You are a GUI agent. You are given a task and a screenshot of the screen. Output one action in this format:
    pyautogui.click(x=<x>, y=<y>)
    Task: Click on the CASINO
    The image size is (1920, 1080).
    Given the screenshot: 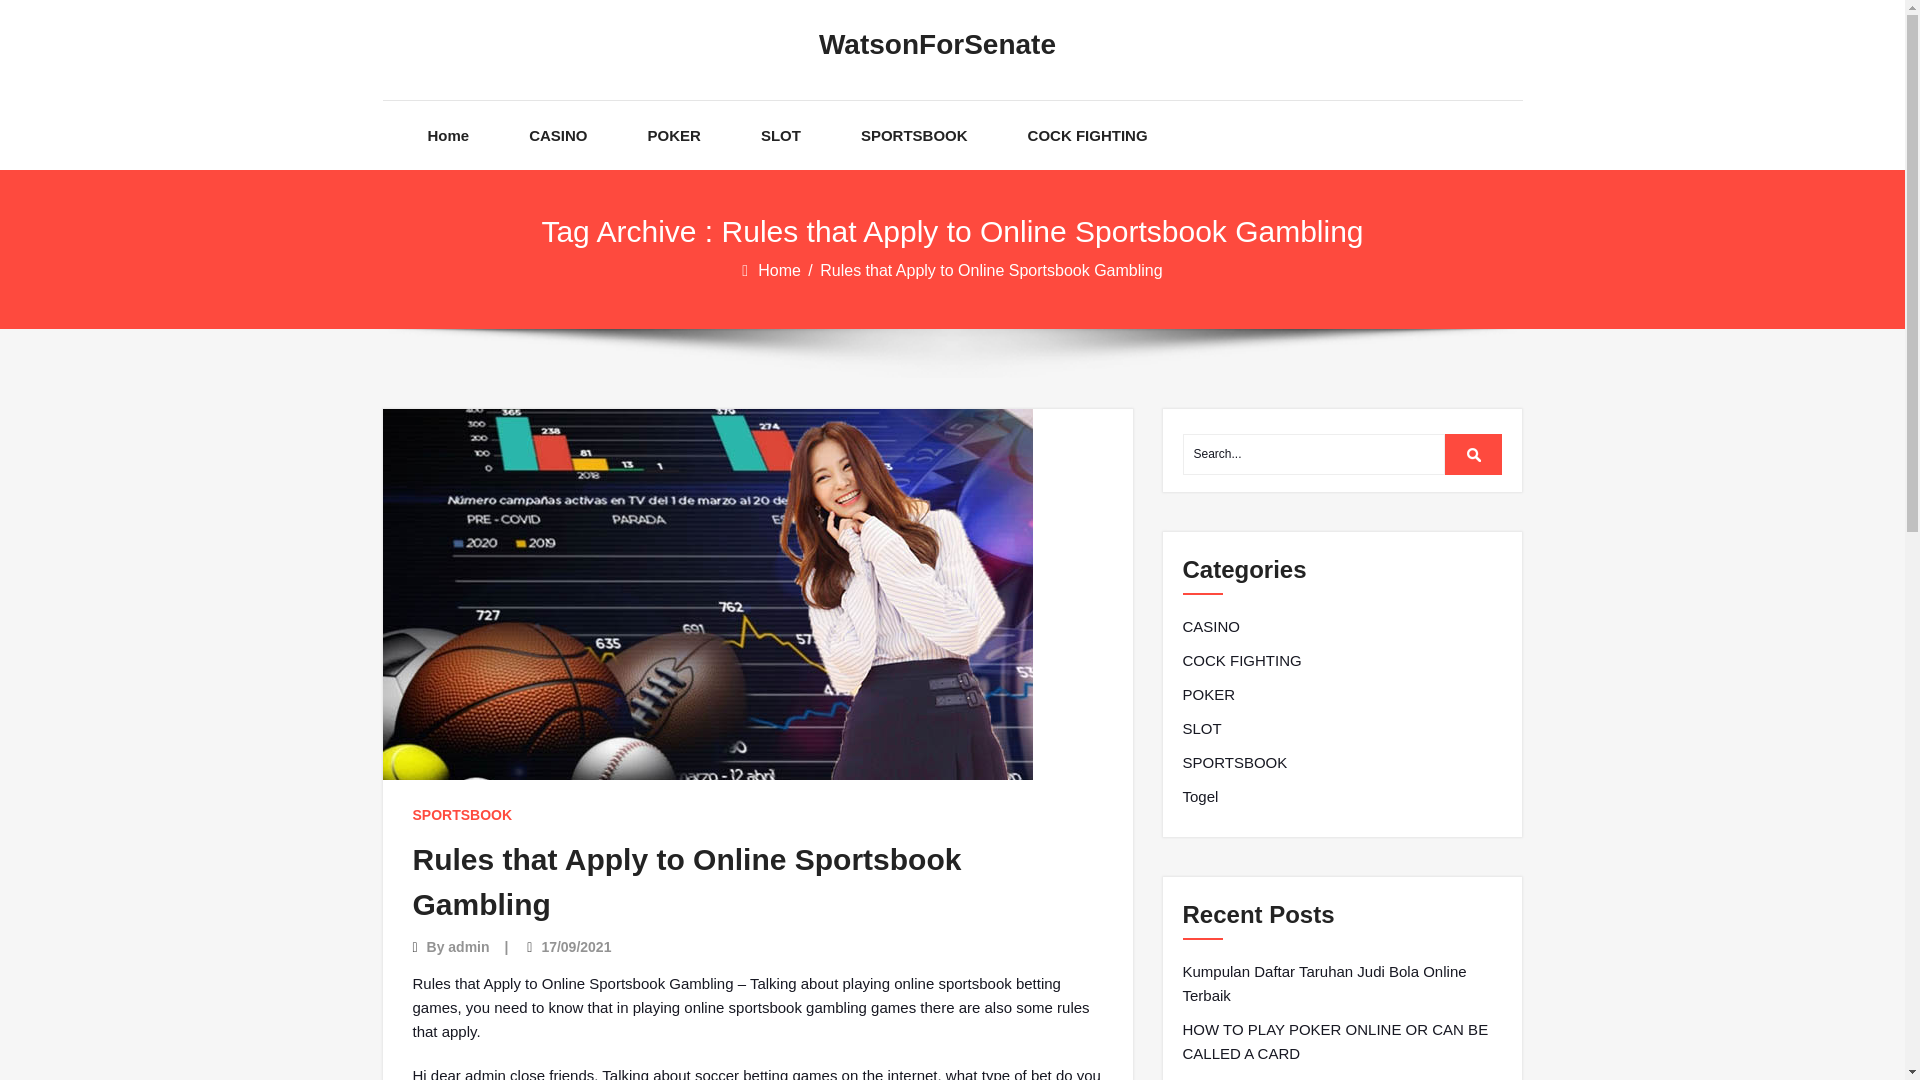 What is the action you would take?
    pyautogui.click(x=1211, y=626)
    